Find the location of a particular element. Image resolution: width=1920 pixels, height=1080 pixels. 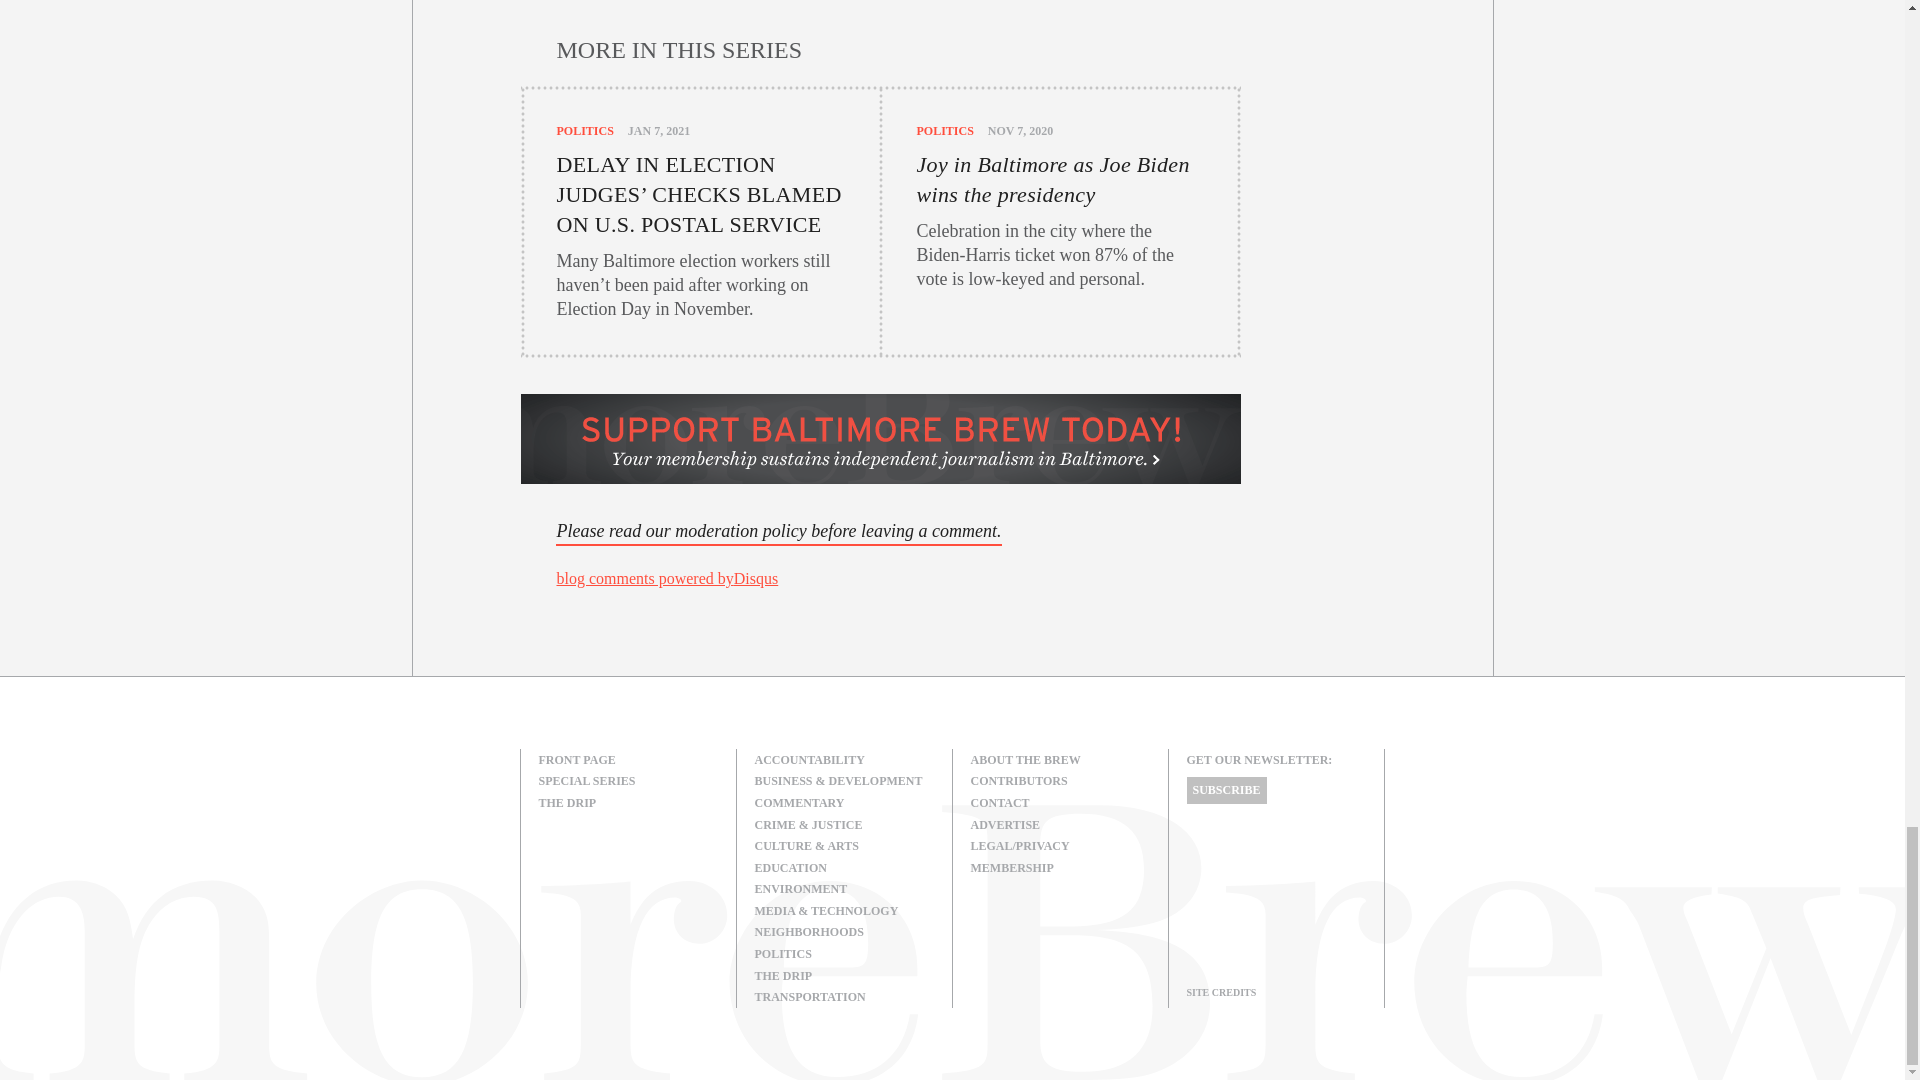

ACCOUNTABILITY is located at coordinates (844, 760).